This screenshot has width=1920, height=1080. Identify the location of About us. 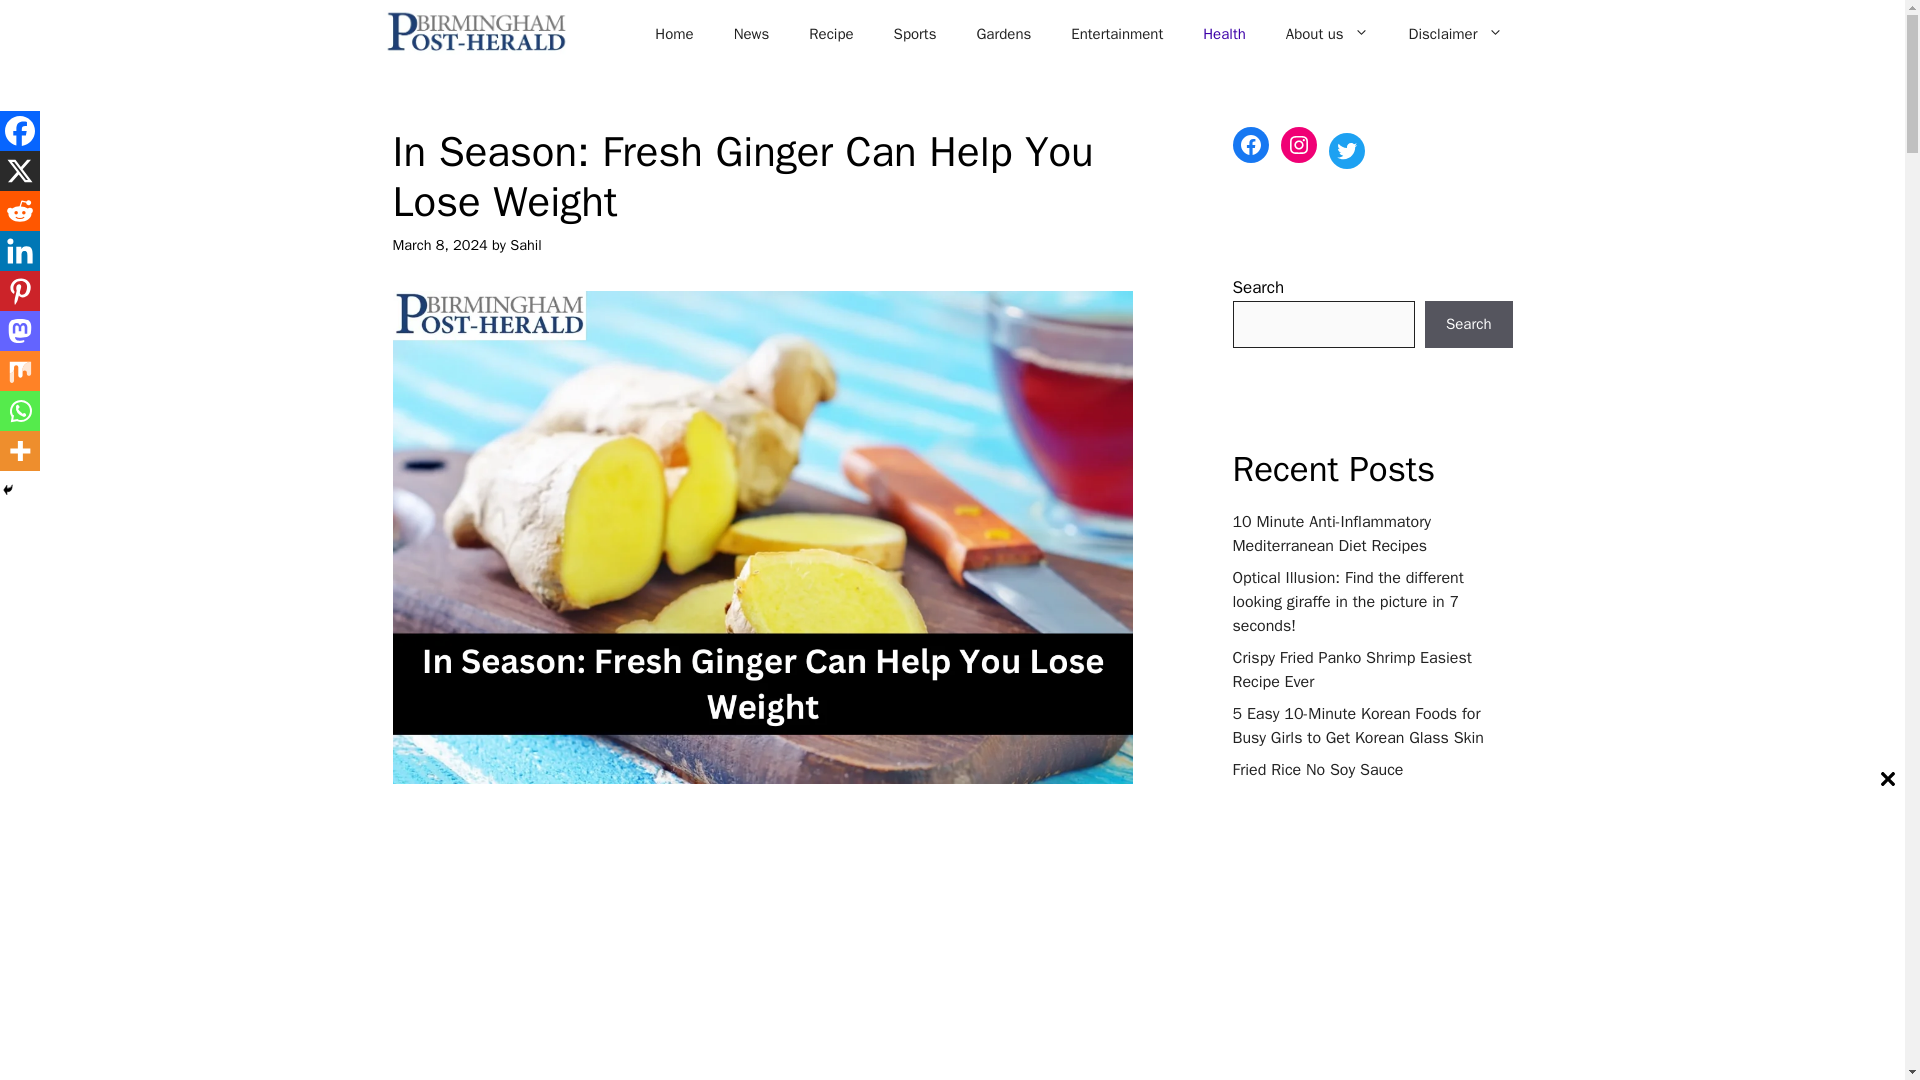
(1326, 34).